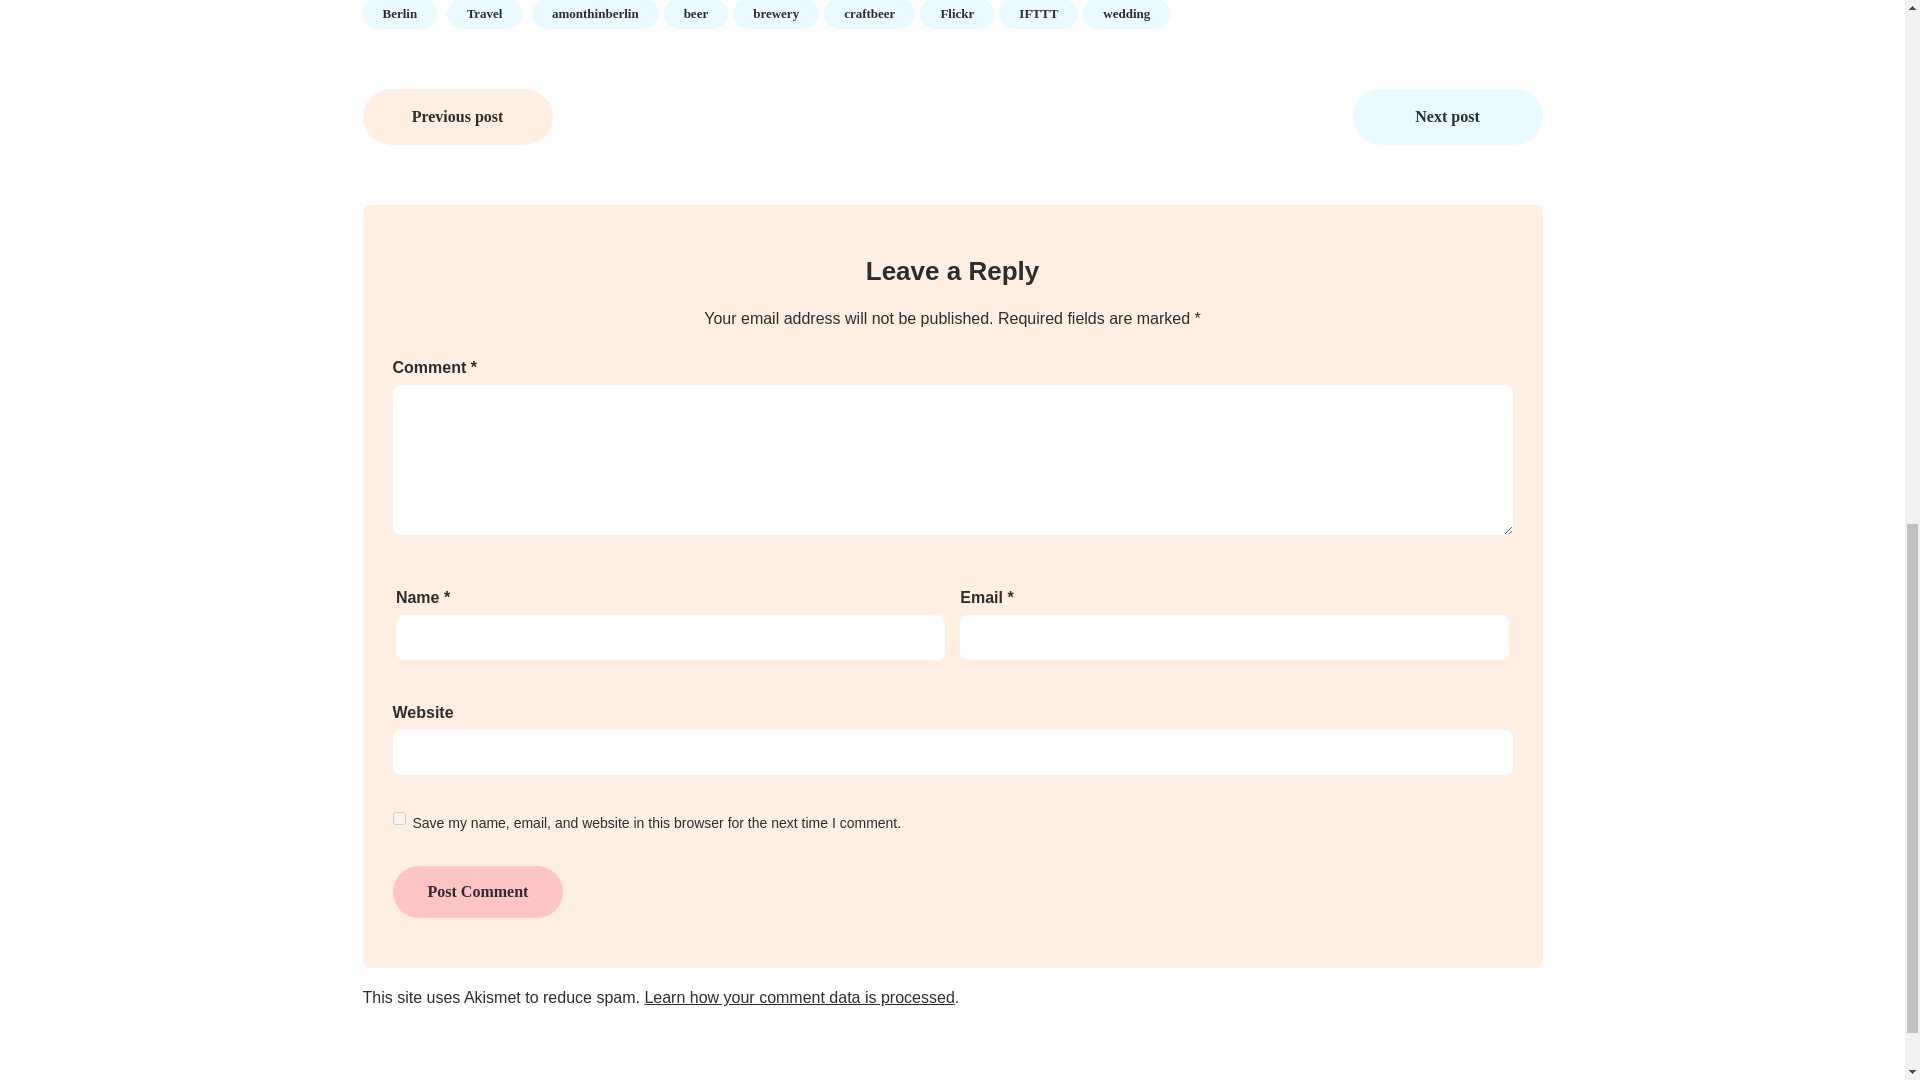  What do you see at coordinates (484, 14) in the screenshot?
I see `Travel` at bounding box center [484, 14].